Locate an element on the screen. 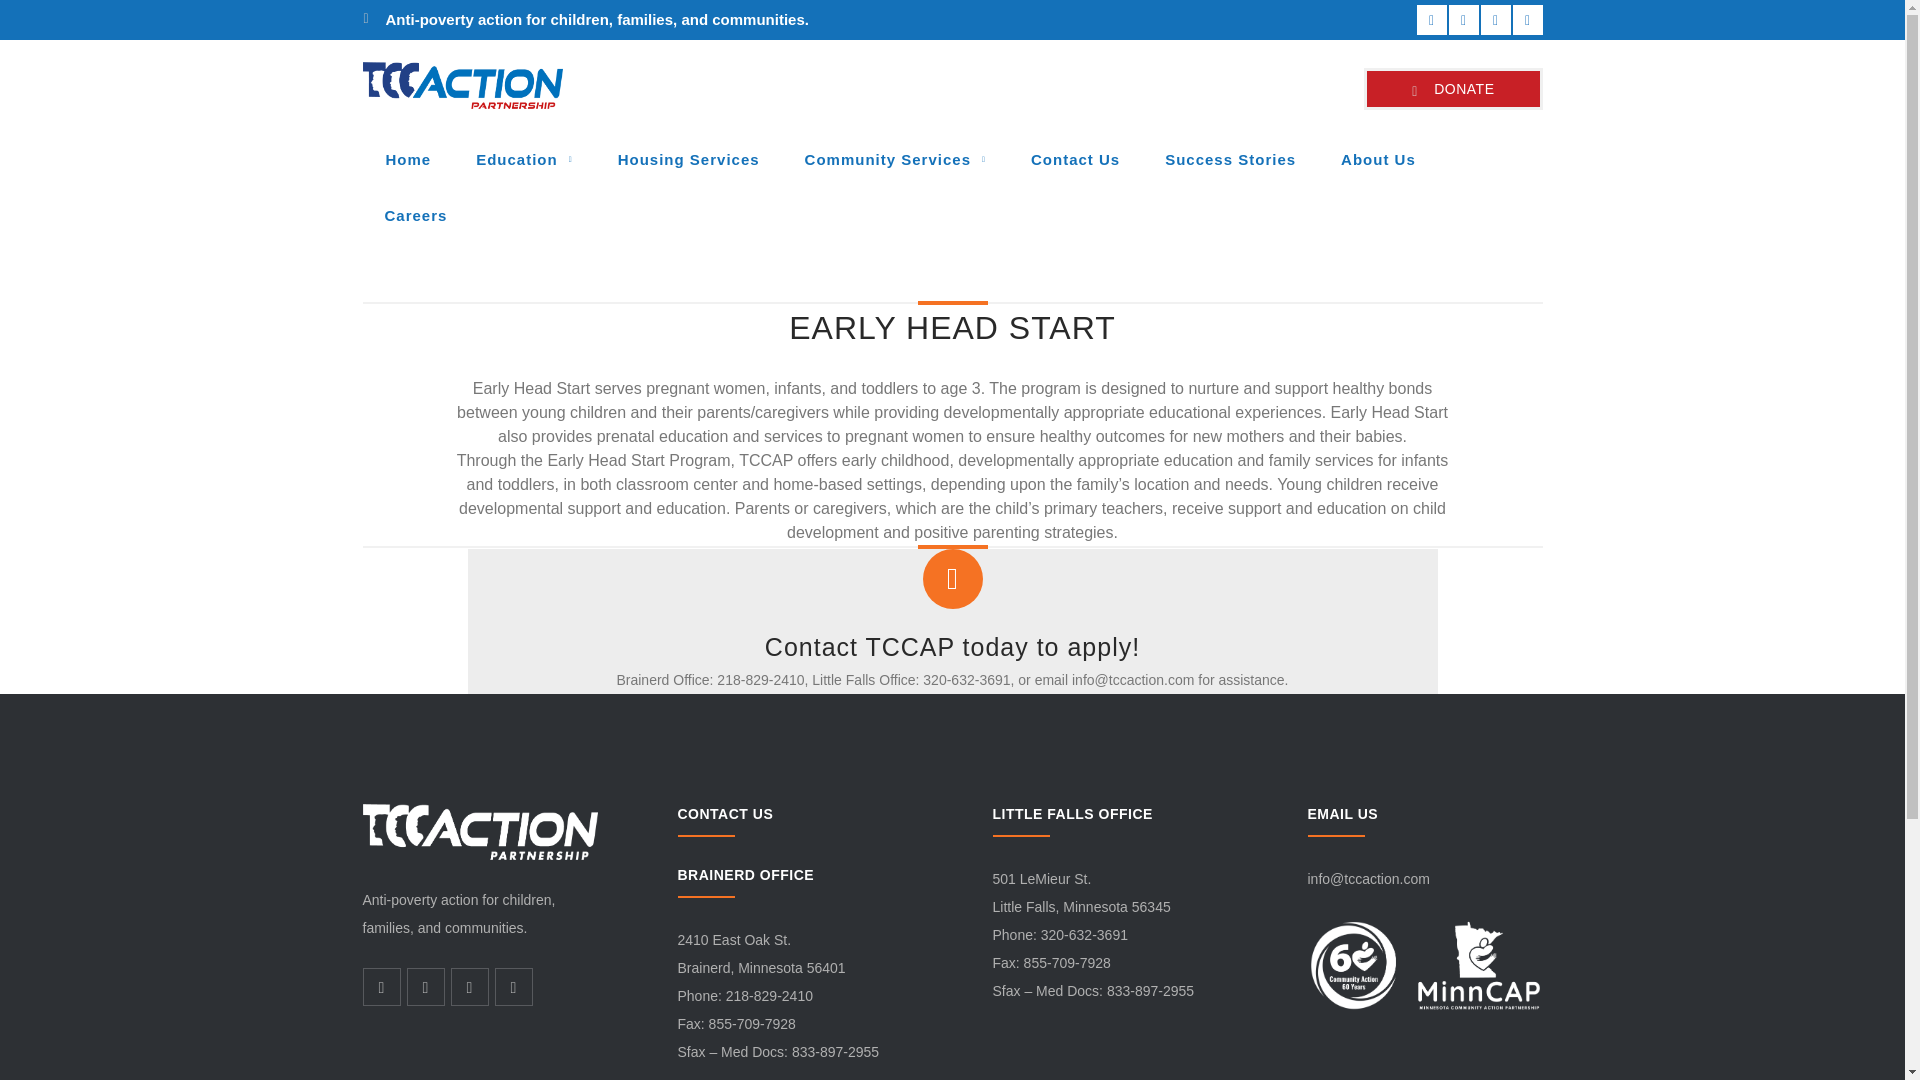 The height and width of the screenshot is (1080, 1920). Facebook is located at coordinates (1430, 20).